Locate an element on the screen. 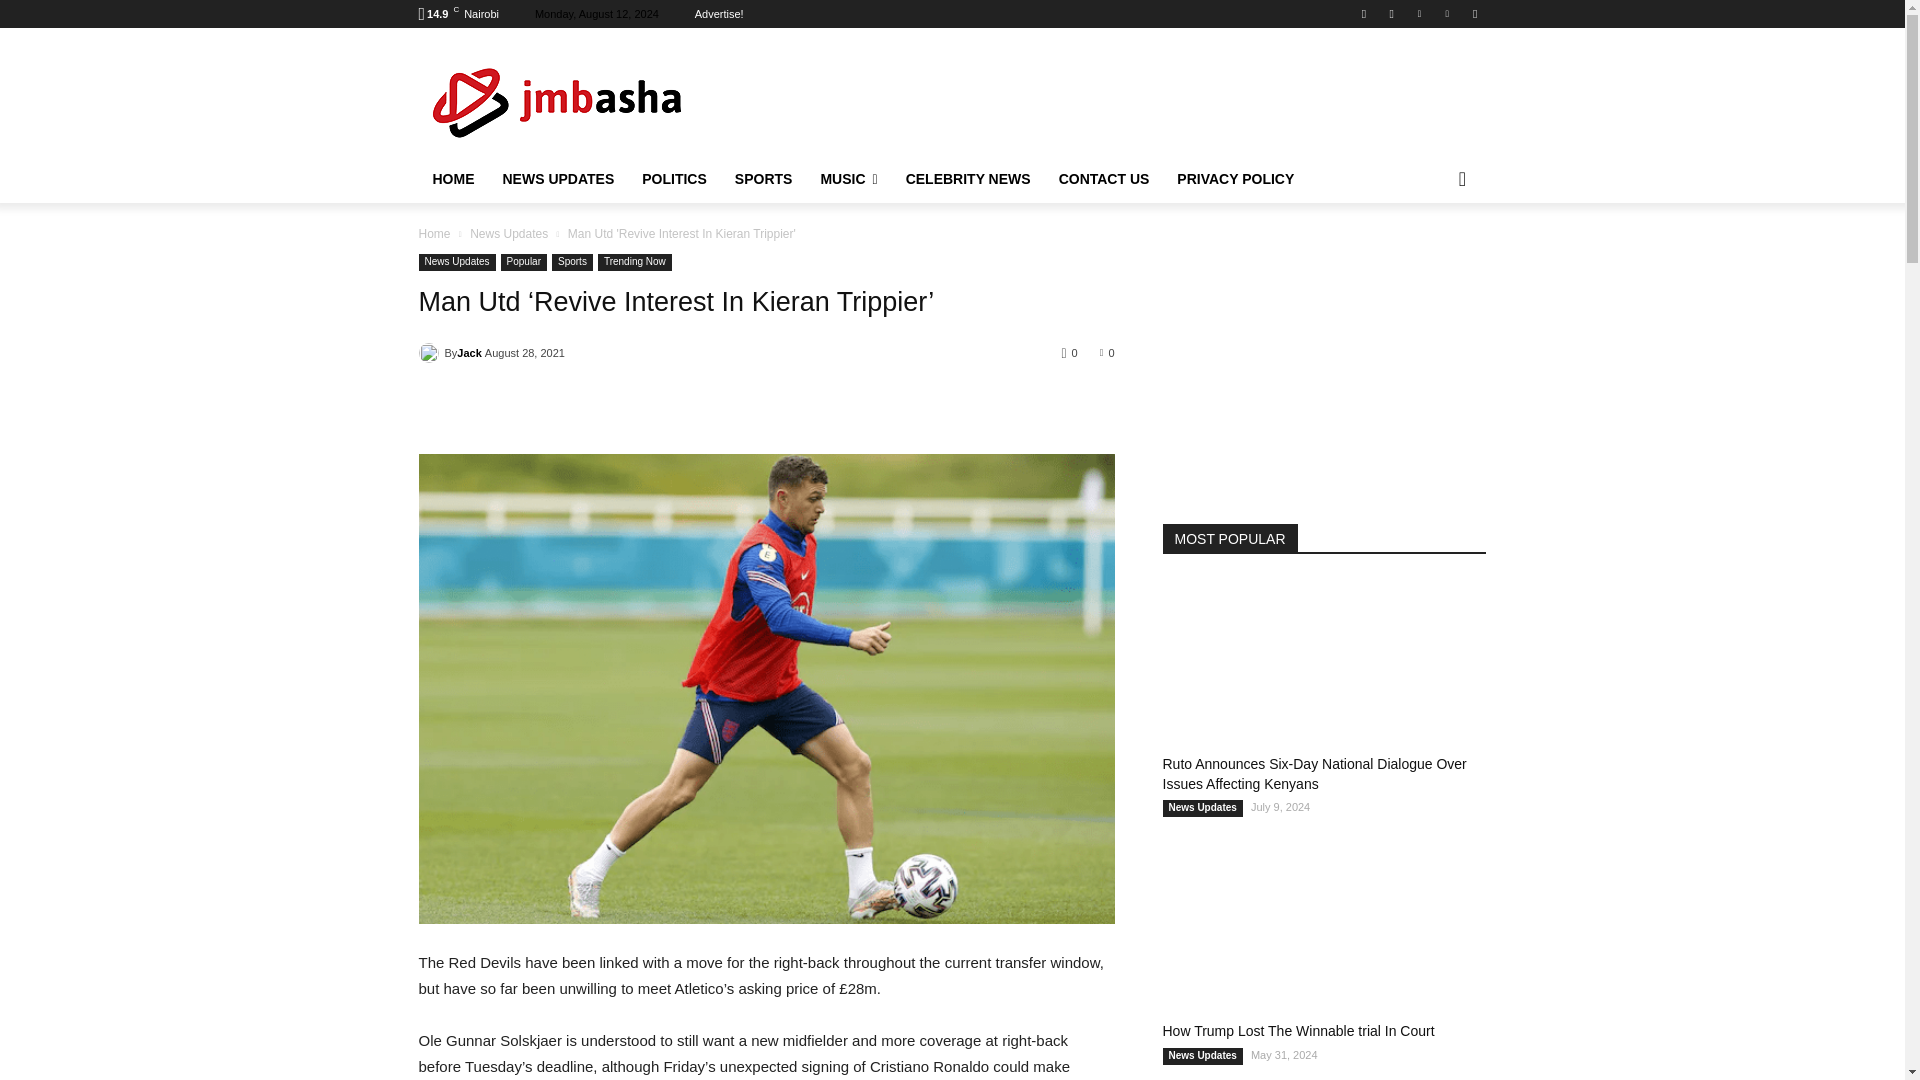  Advertise! is located at coordinates (720, 14).